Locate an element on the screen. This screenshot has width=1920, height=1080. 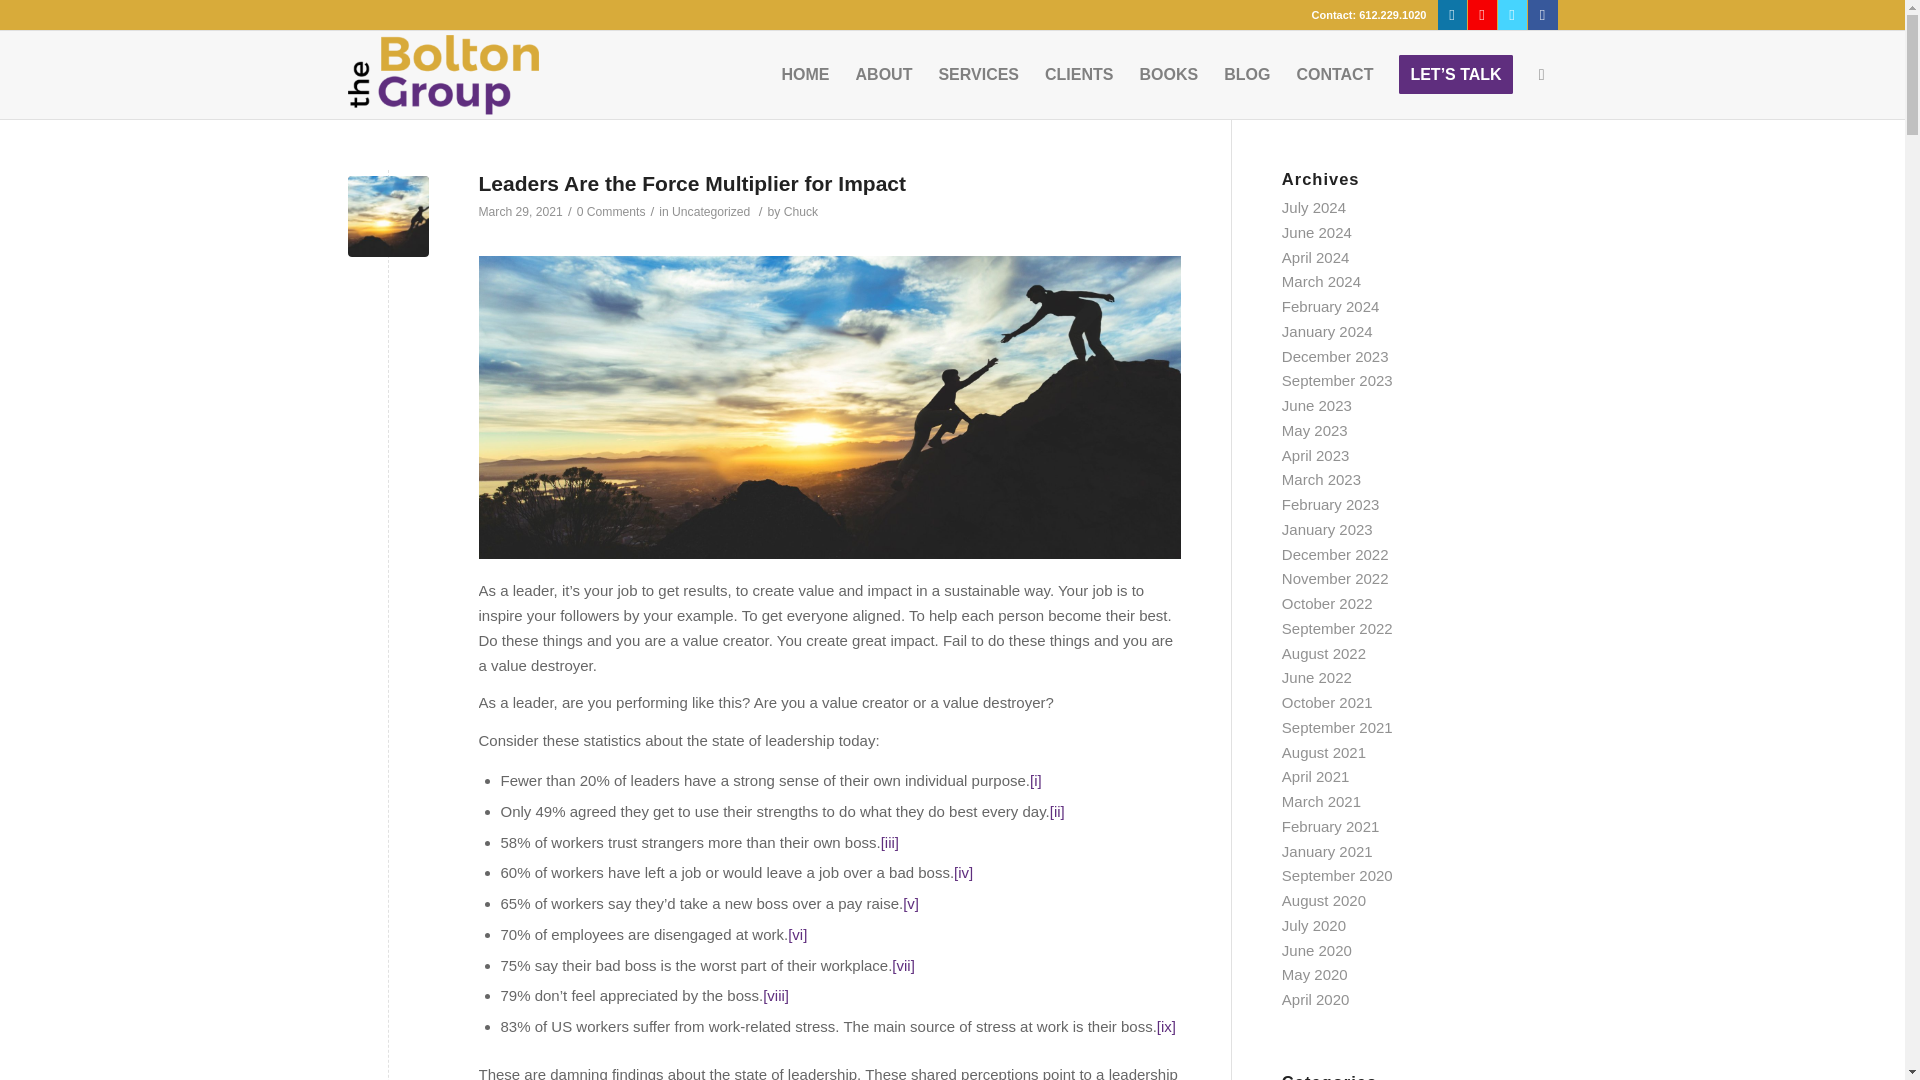
ABOUT is located at coordinates (884, 74).